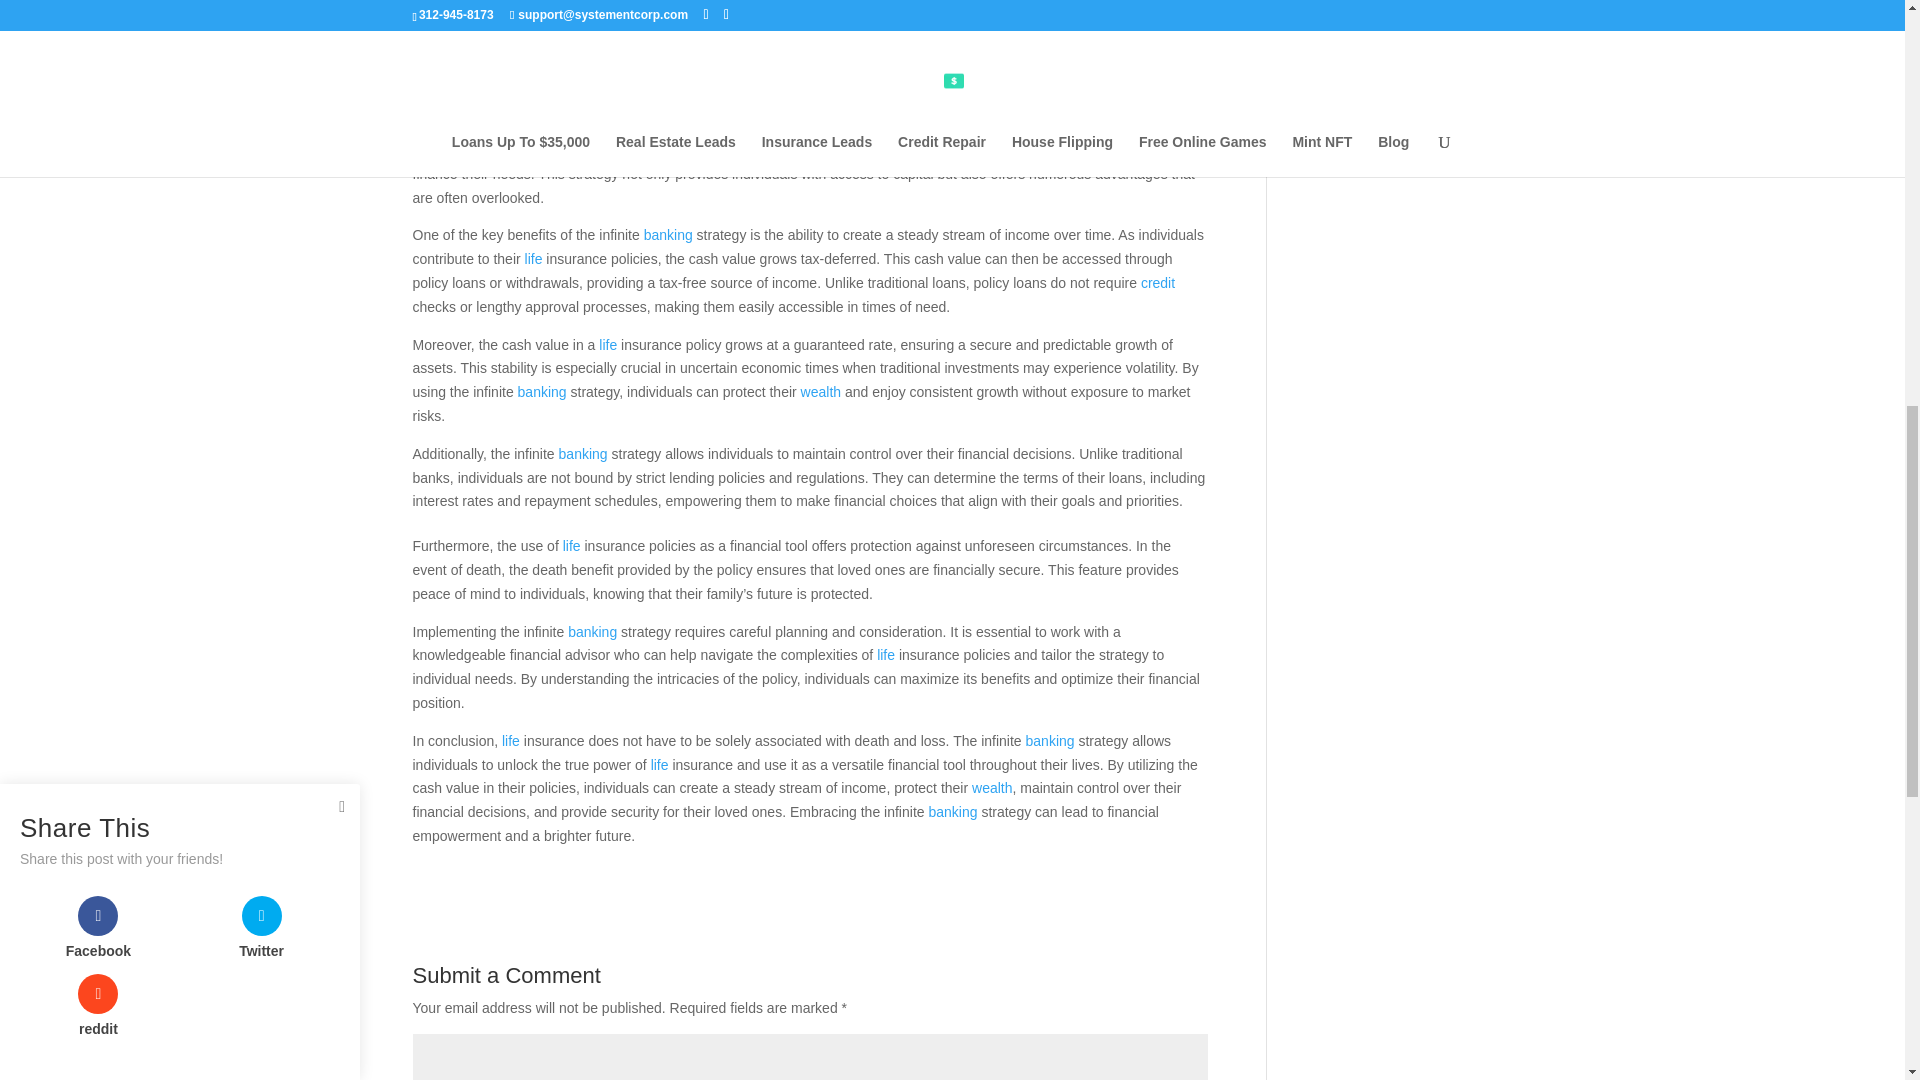  Describe the element at coordinates (615, 40) in the screenshot. I see `life` at that location.